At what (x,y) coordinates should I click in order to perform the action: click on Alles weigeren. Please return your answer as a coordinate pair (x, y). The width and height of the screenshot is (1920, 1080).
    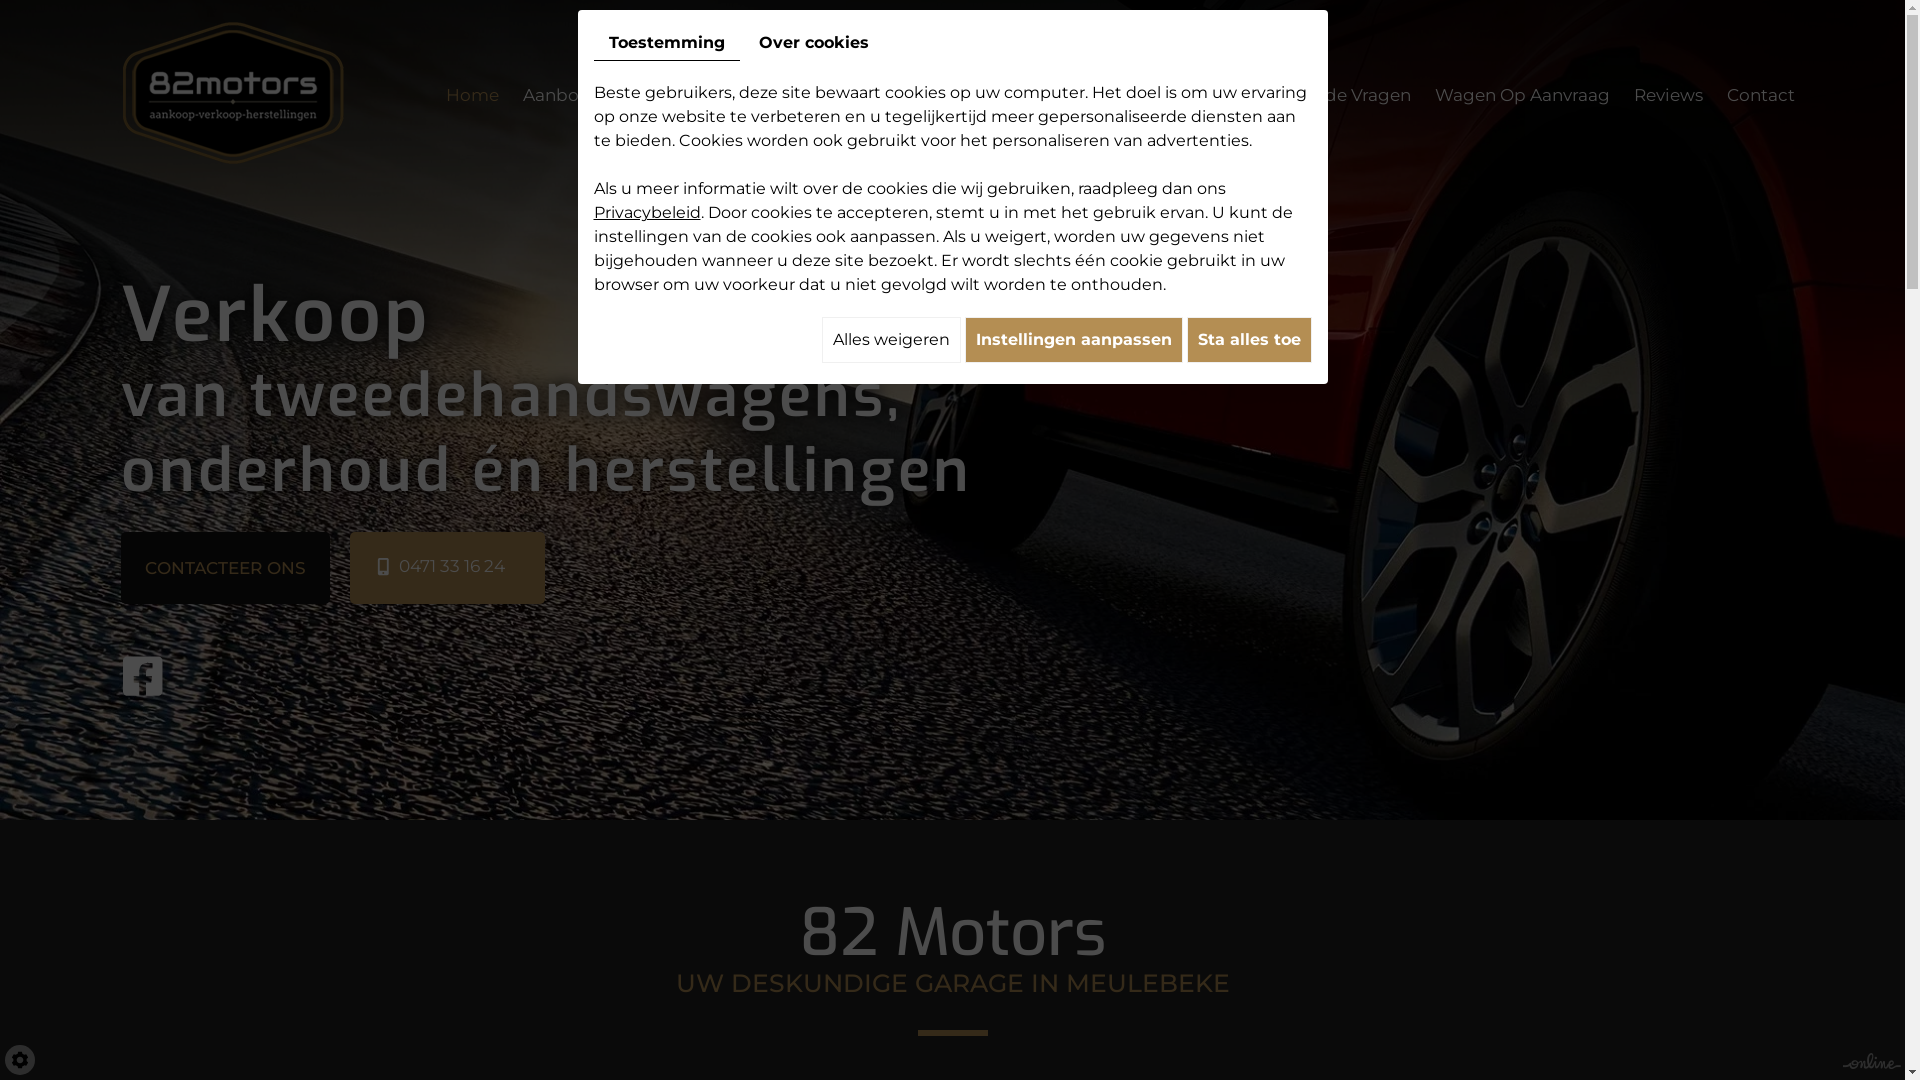
    Looking at the image, I should click on (892, 340).